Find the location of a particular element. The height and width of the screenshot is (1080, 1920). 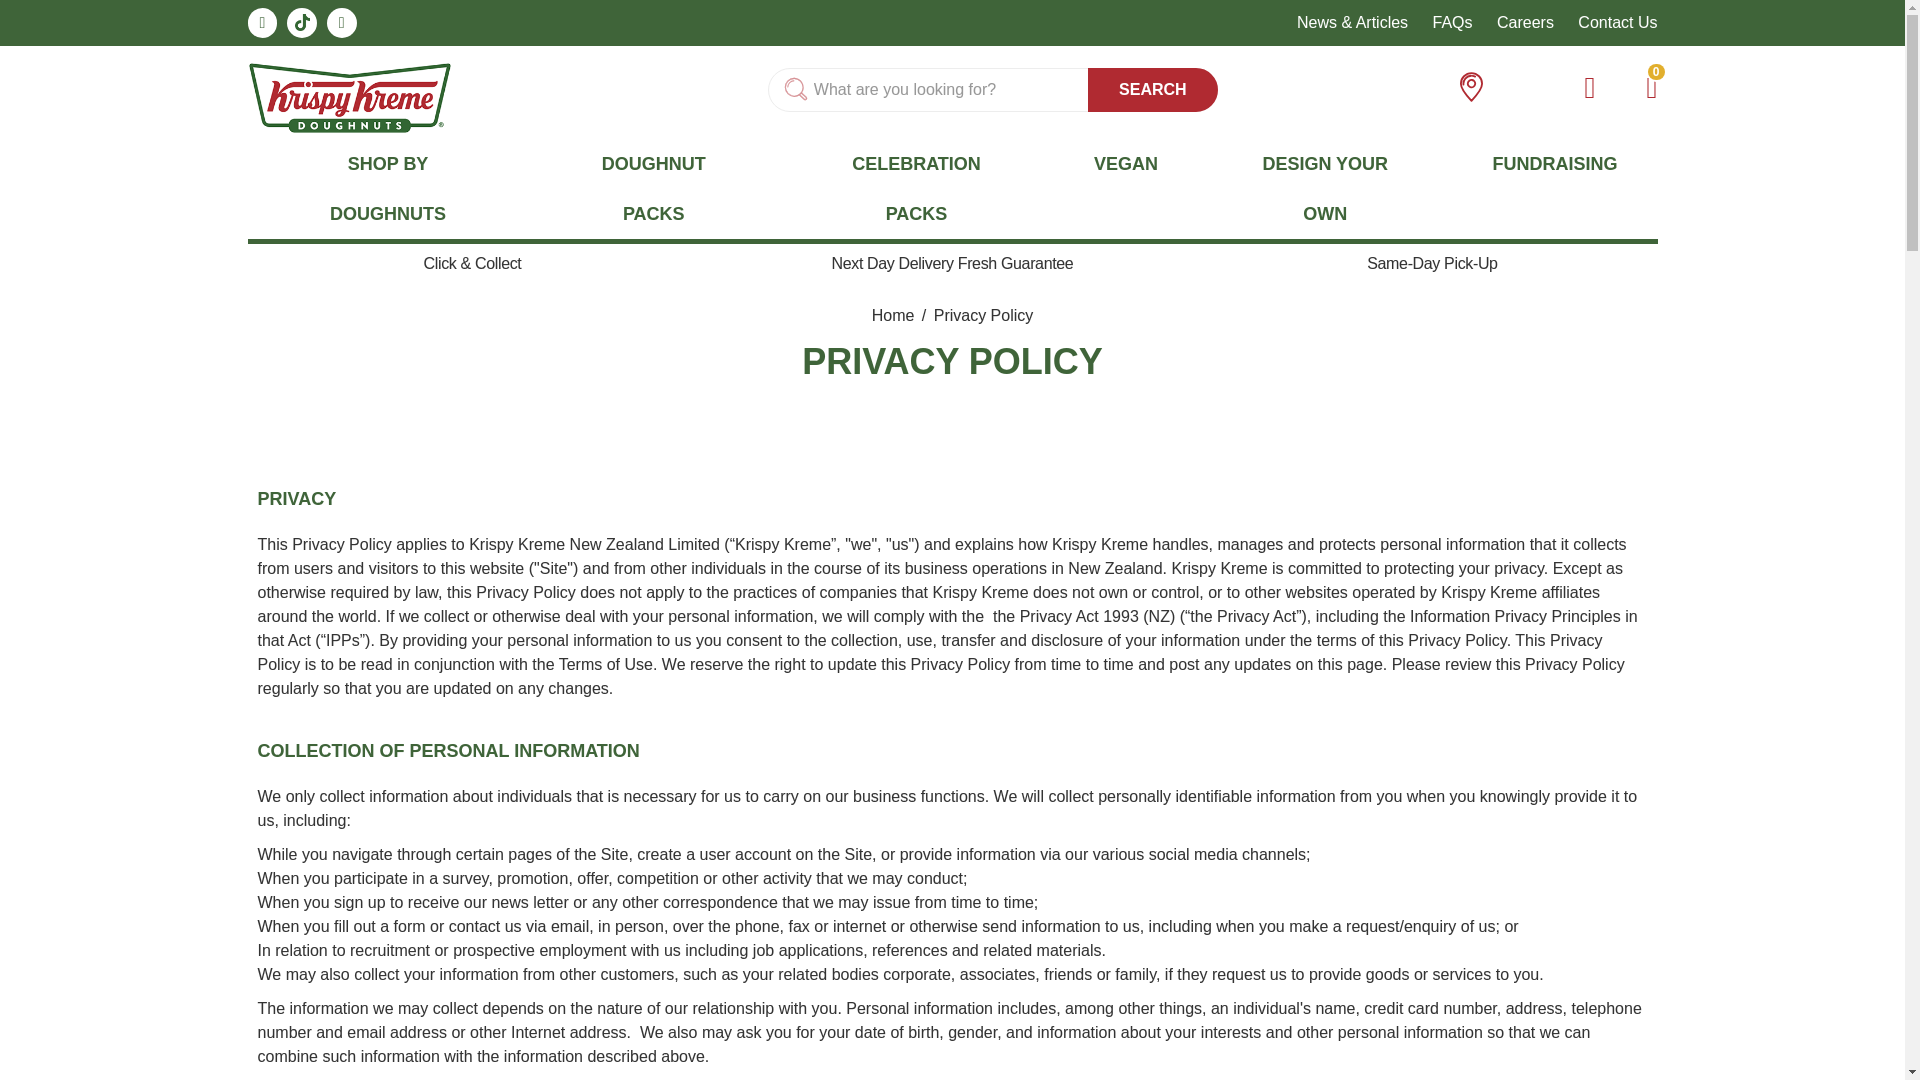

Contact Us is located at coordinates (1617, 22).